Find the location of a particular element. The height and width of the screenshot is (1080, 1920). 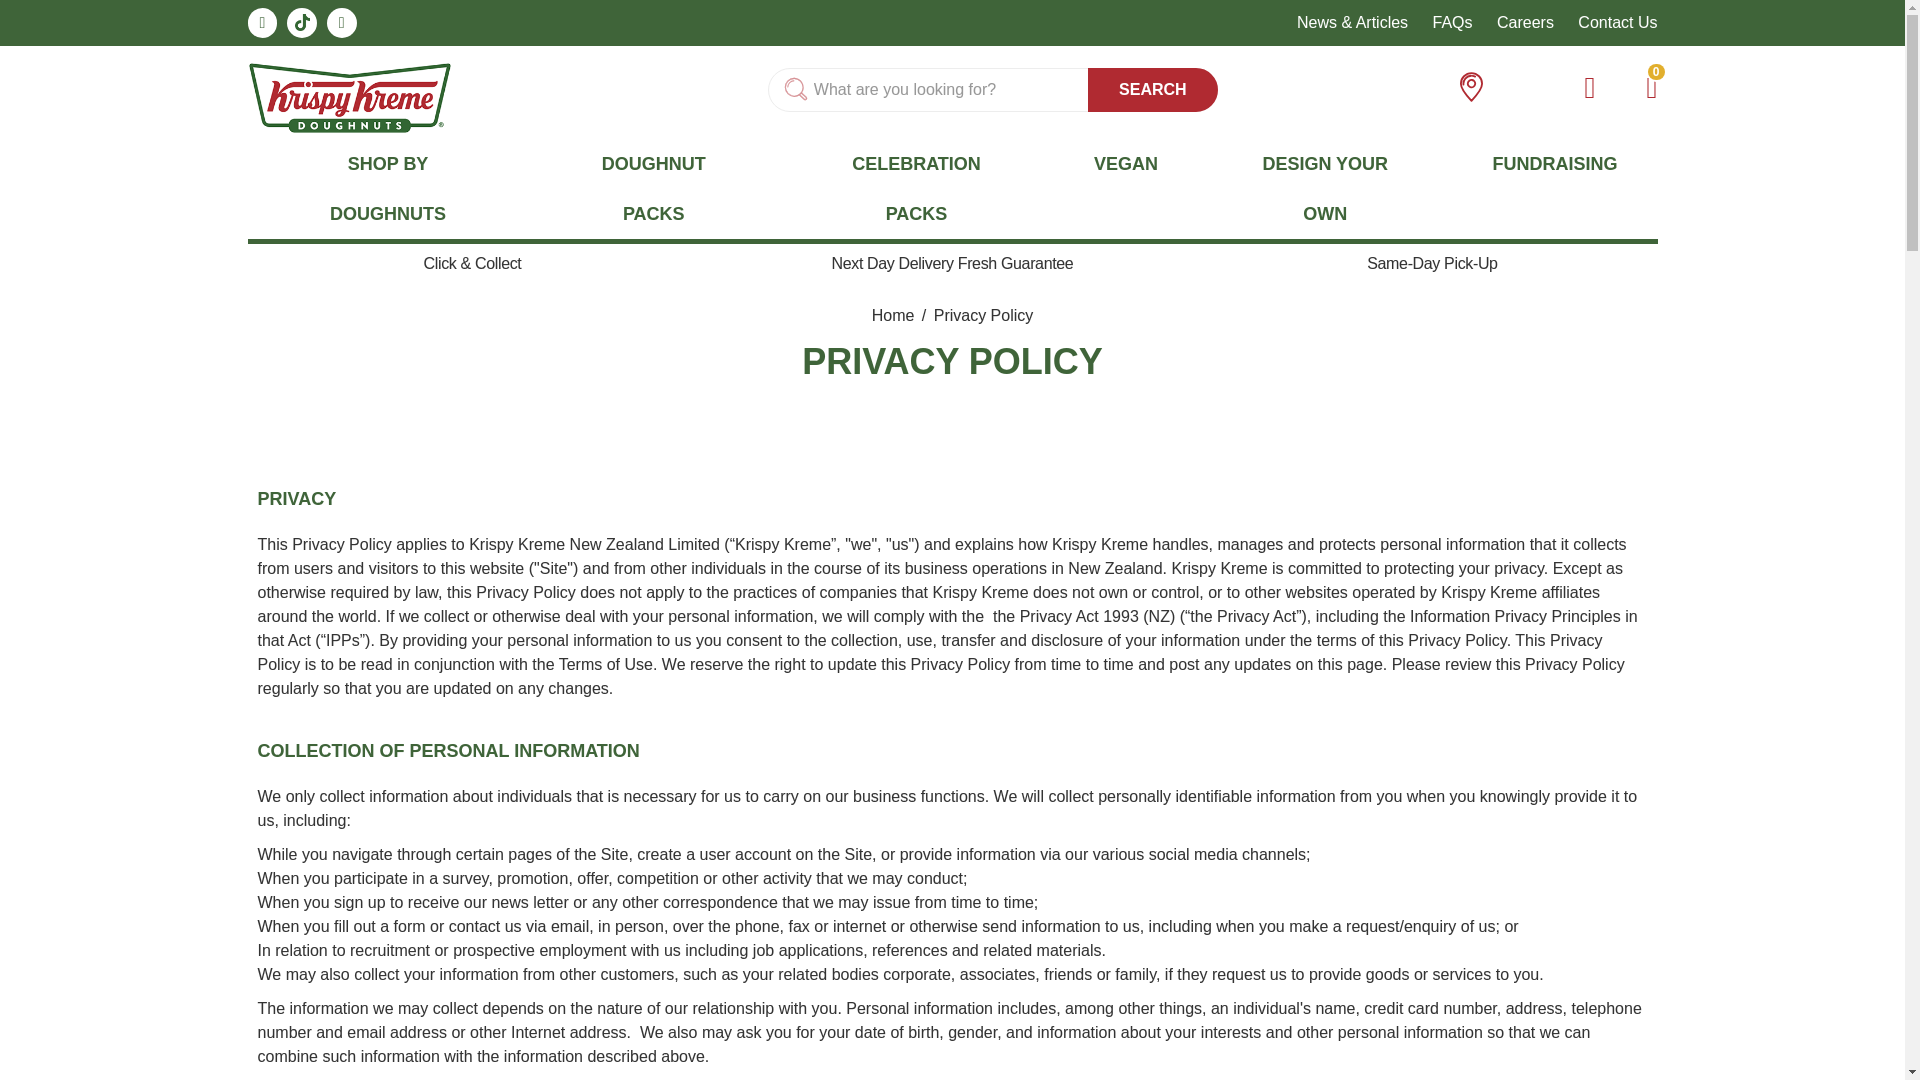

Contact Us is located at coordinates (1617, 22).